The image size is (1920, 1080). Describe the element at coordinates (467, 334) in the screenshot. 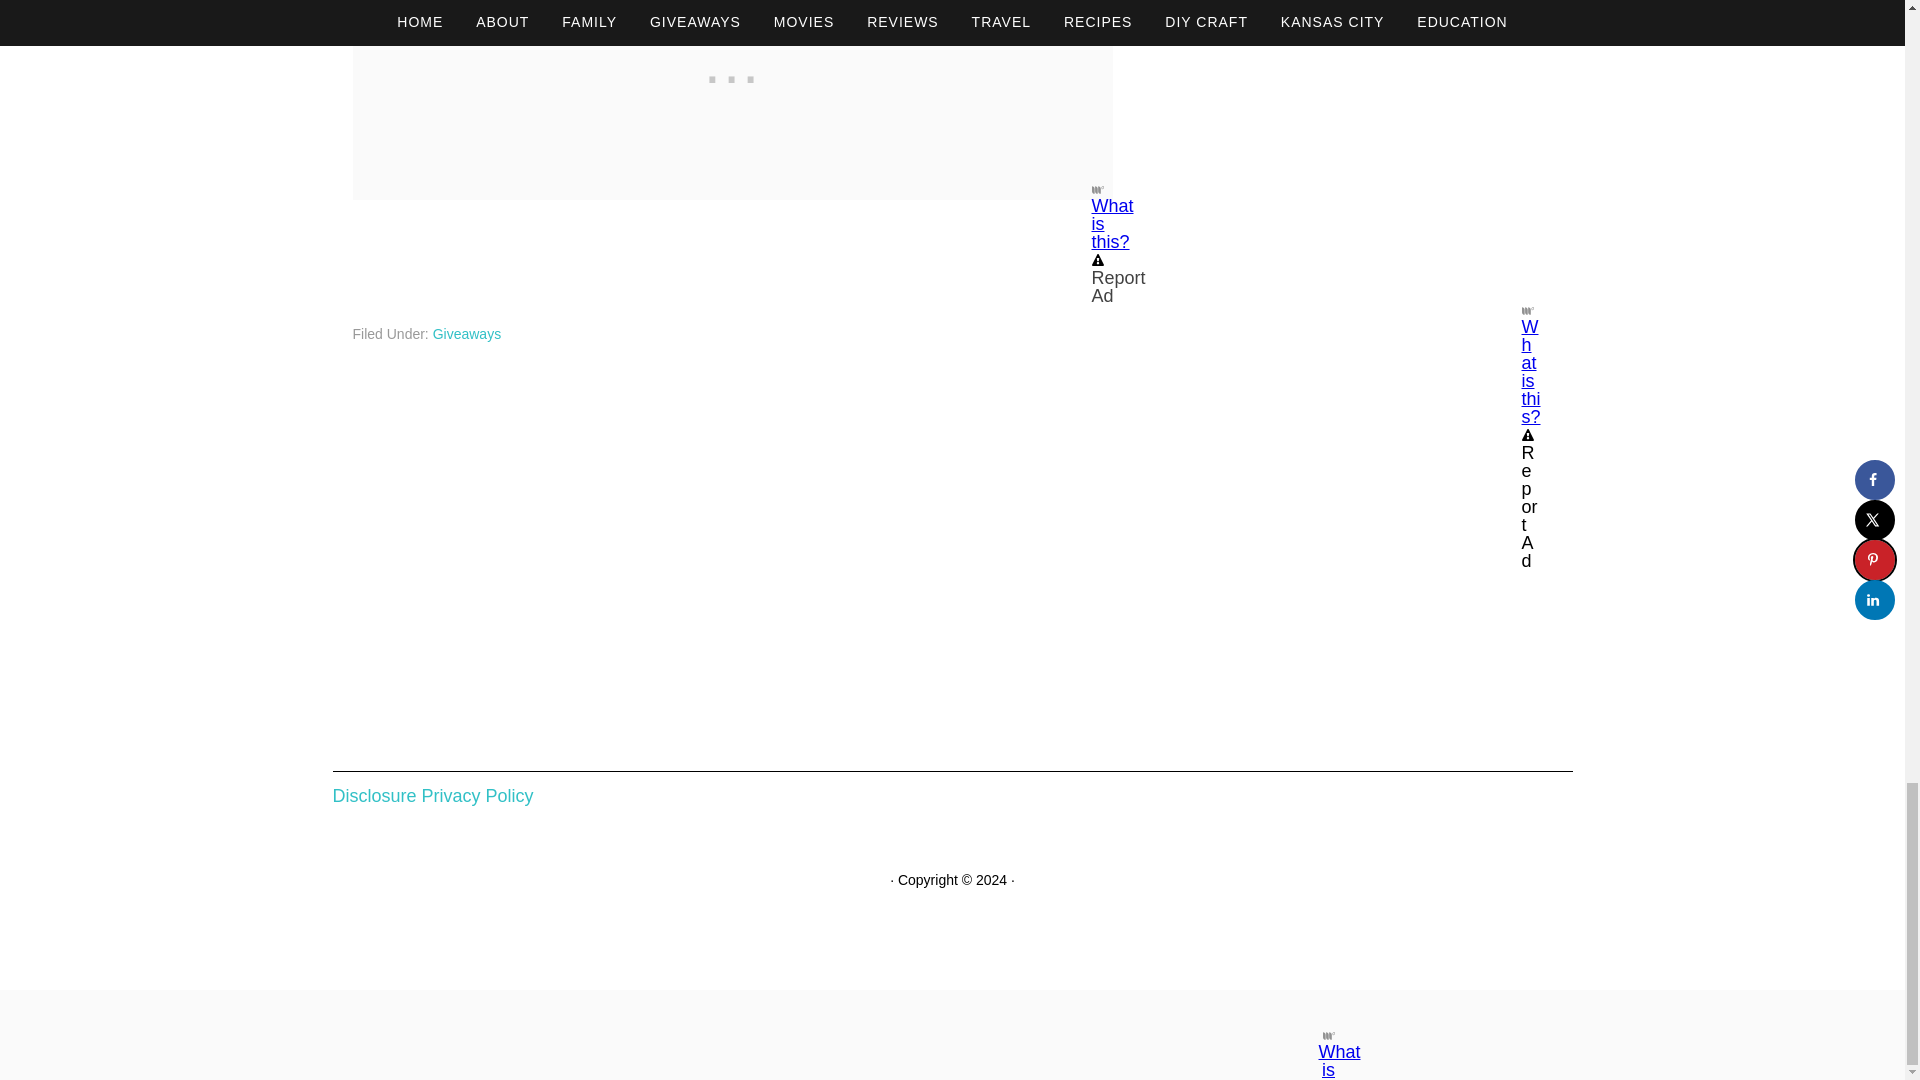

I see `Giveaways` at that location.